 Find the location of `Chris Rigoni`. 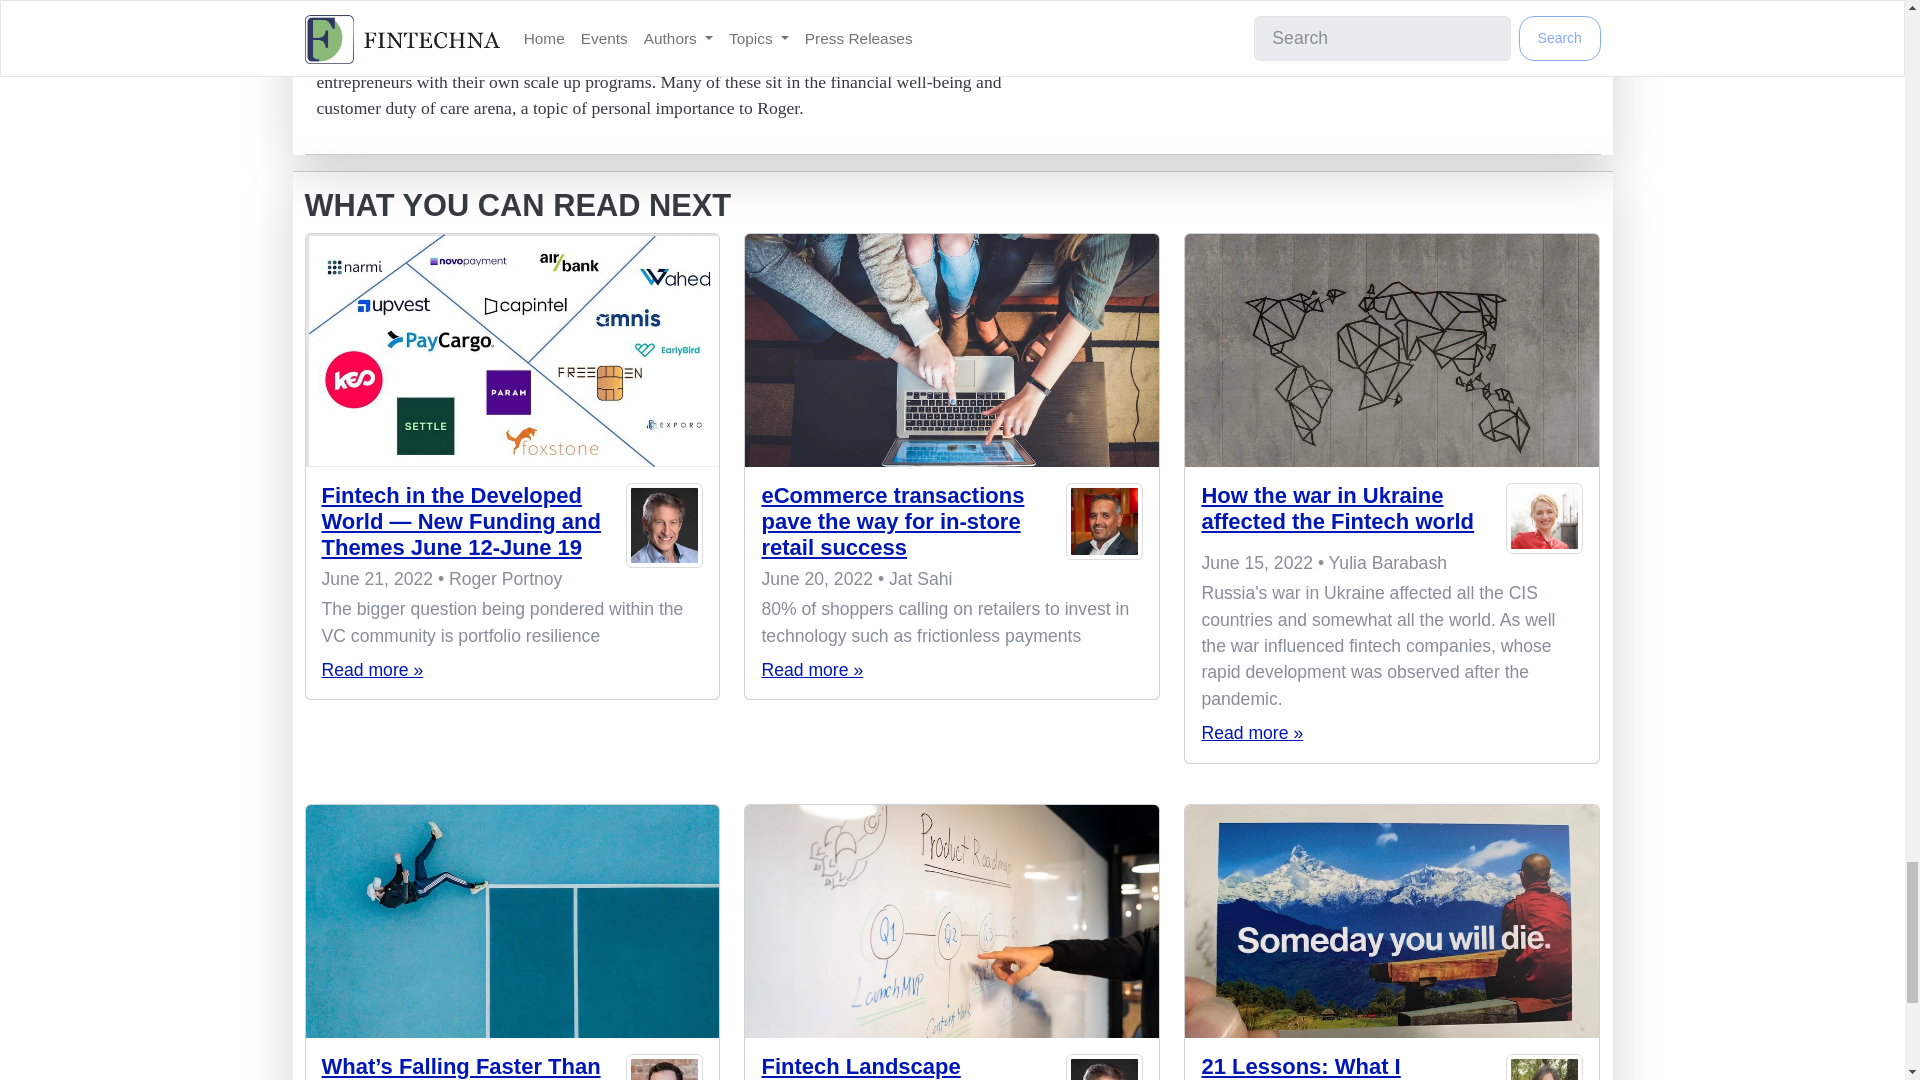

Chris Rigoni is located at coordinates (664, 1067).